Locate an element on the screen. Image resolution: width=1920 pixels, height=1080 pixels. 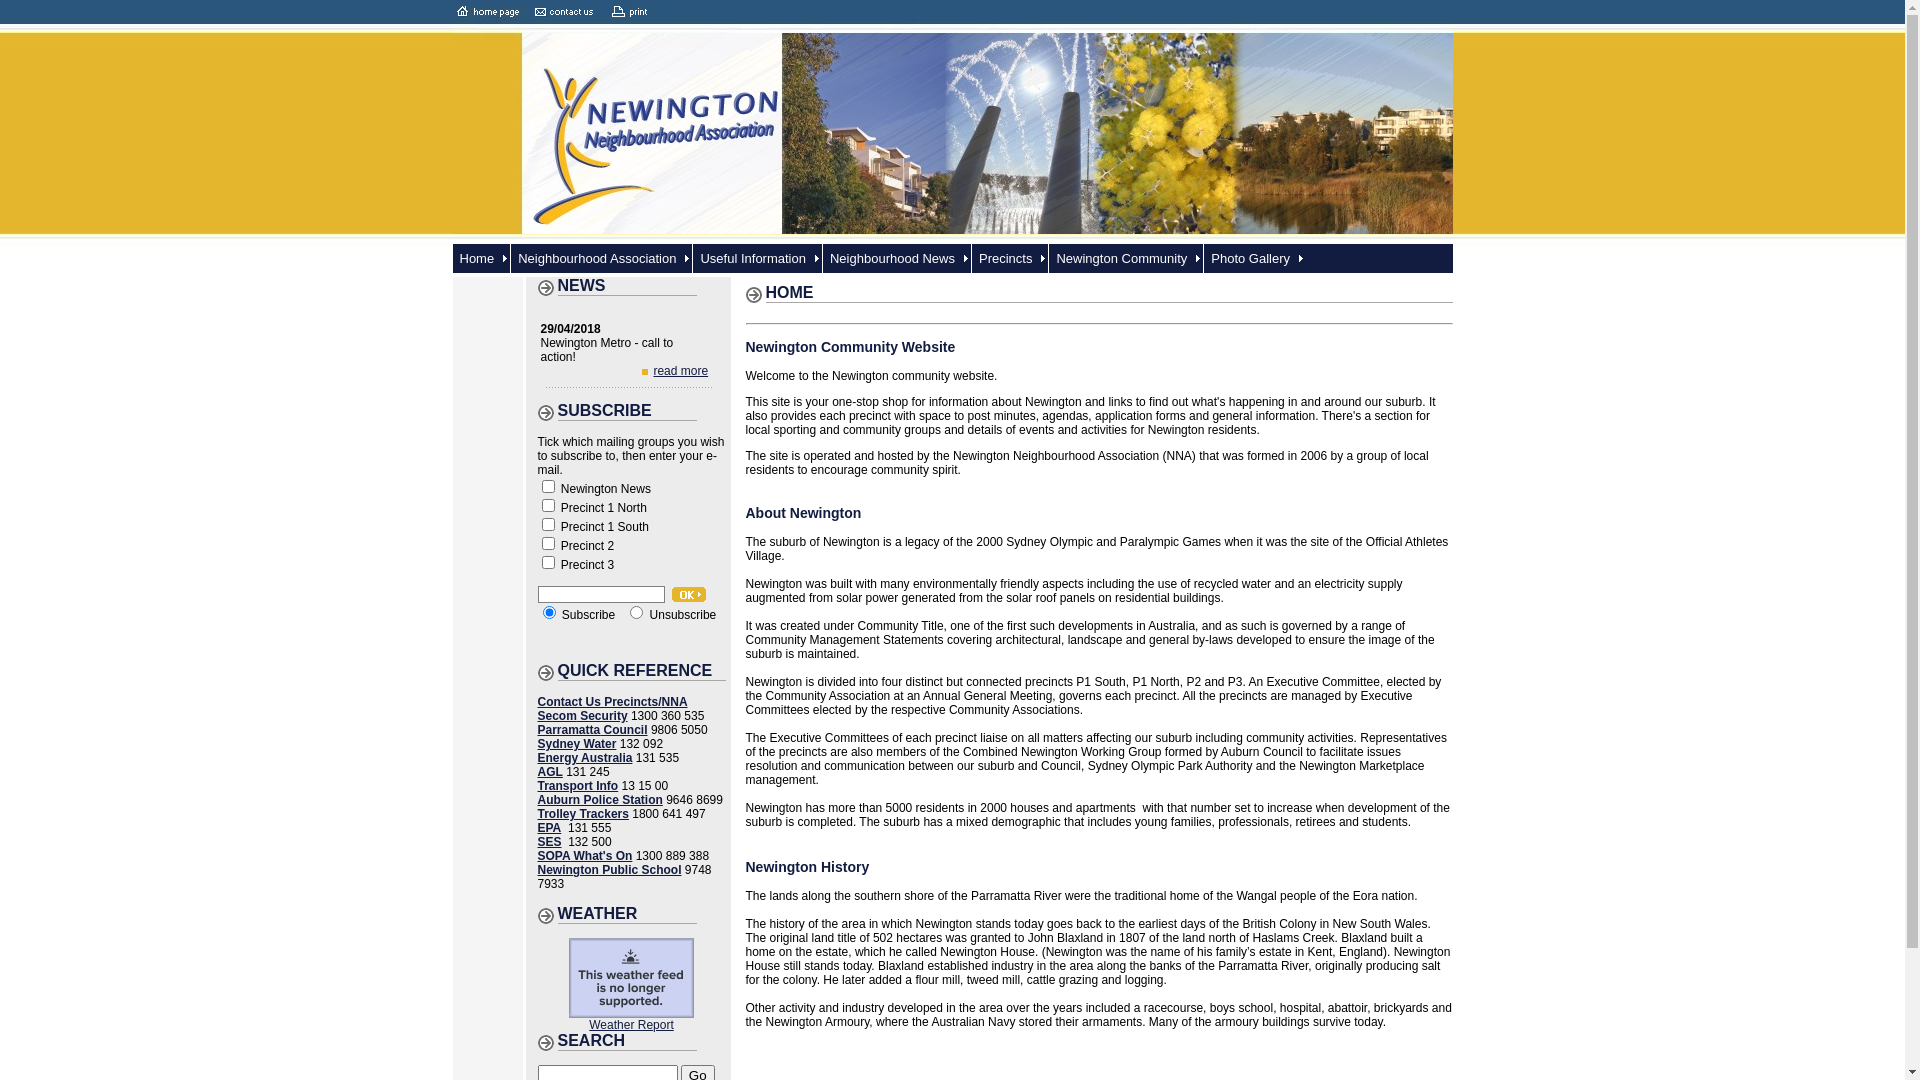
Newington Public School is located at coordinates (610, 870).